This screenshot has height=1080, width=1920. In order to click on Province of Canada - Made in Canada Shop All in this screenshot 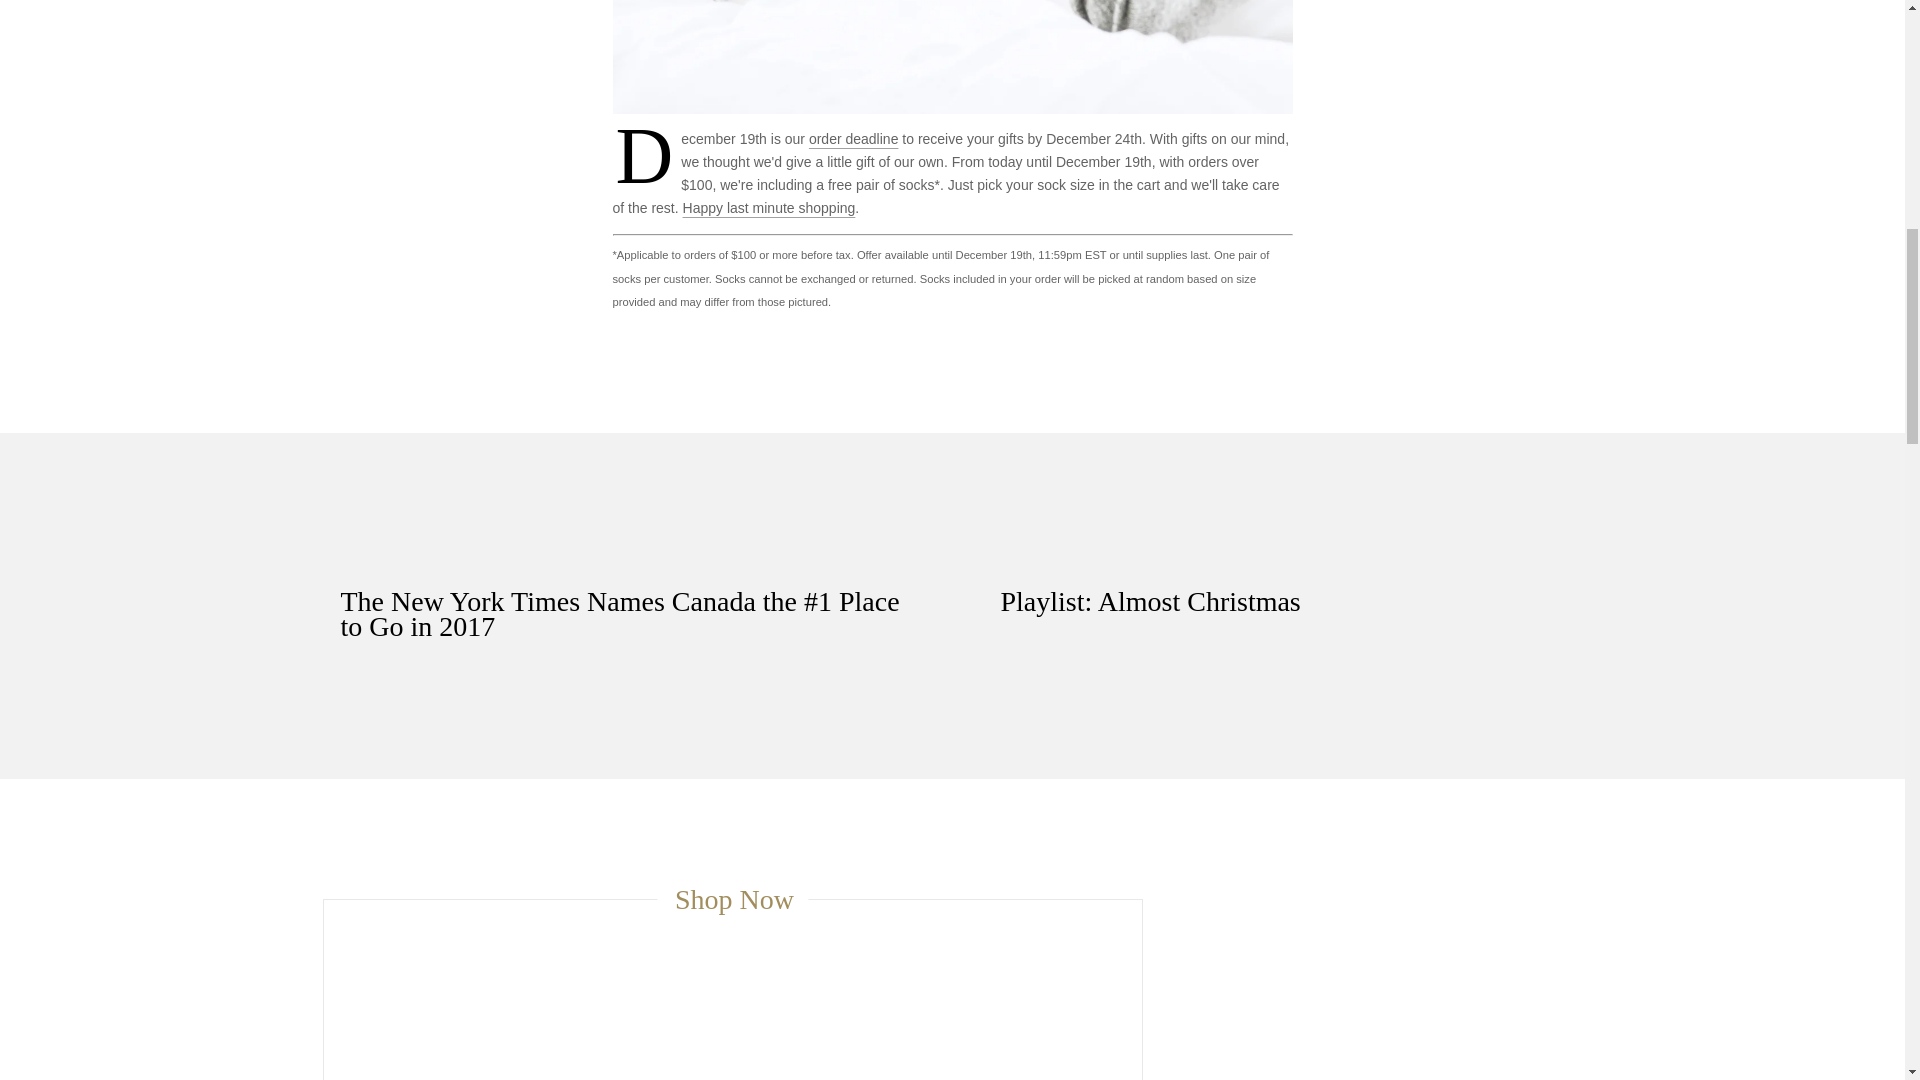, I will do `click(770, 208)`.